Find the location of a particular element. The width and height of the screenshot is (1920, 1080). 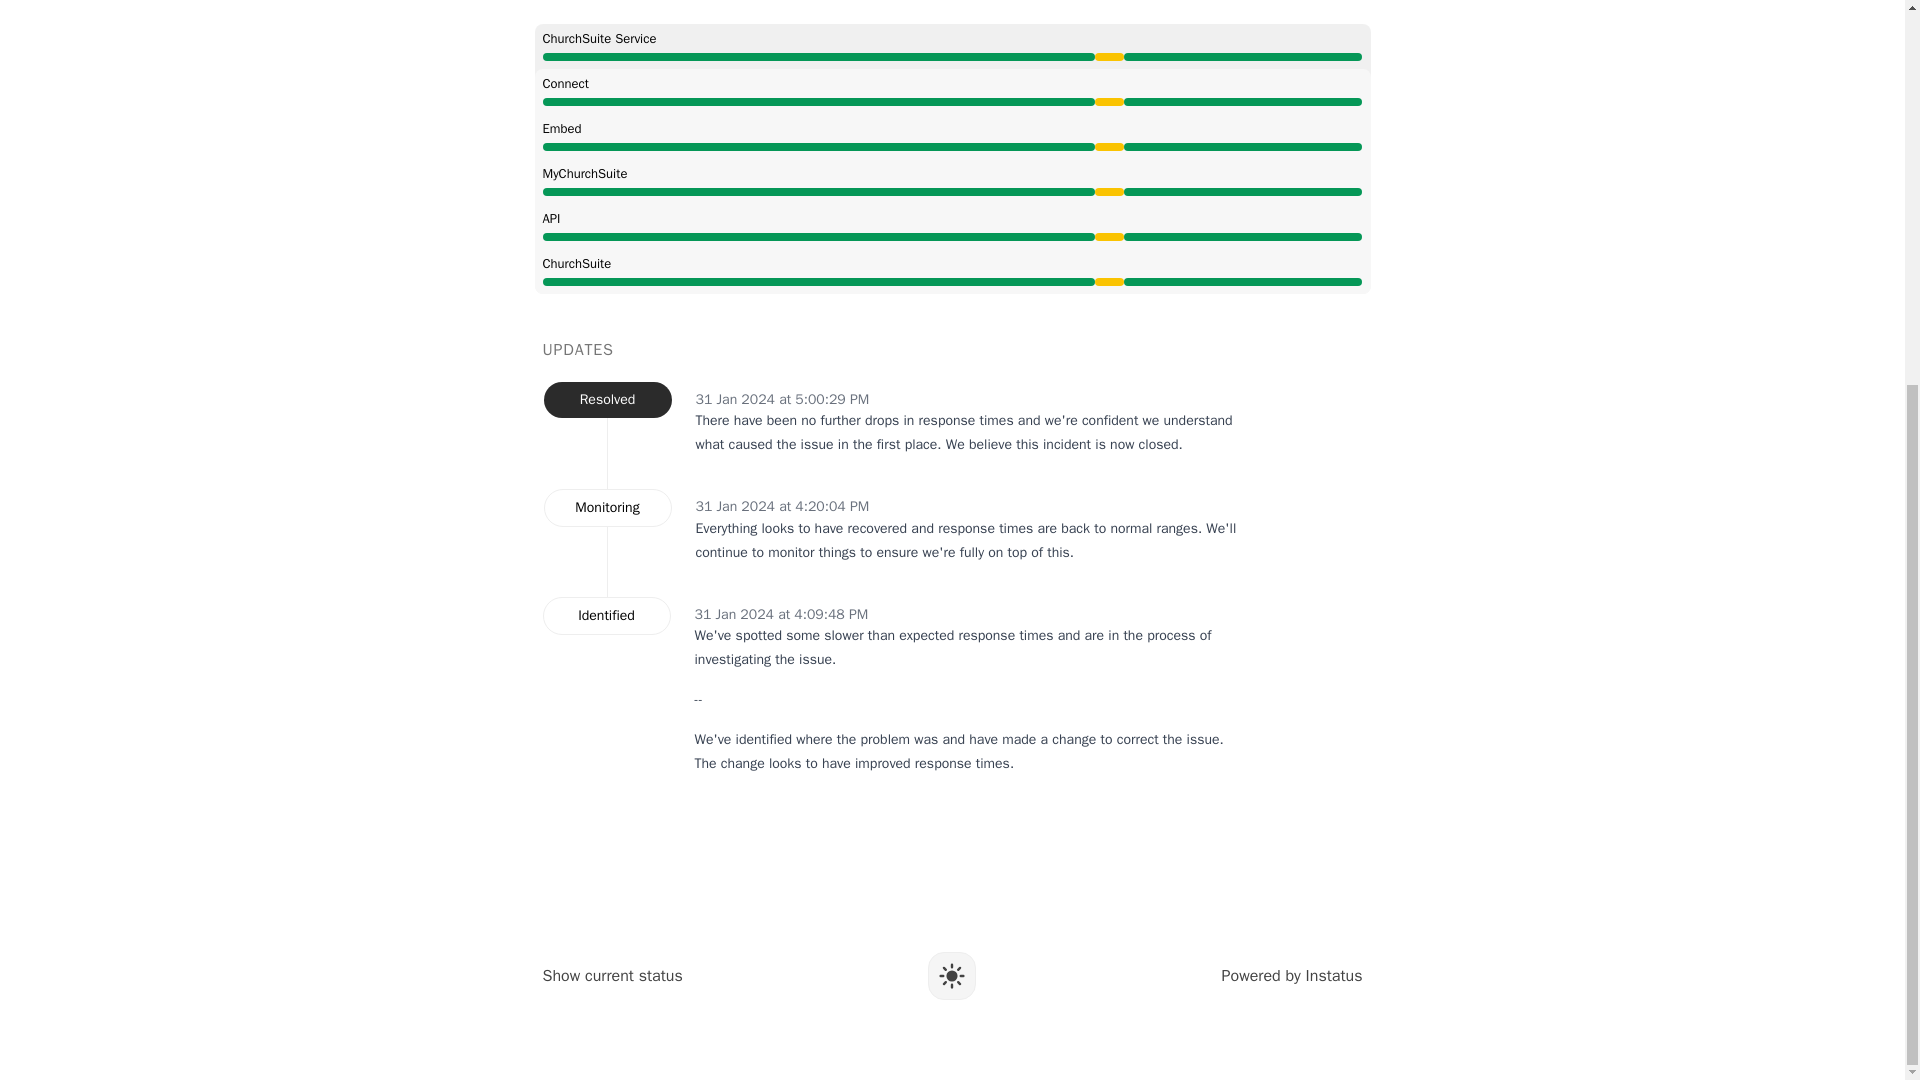

Powered by Instatus is located at coordinates (1292, 976).